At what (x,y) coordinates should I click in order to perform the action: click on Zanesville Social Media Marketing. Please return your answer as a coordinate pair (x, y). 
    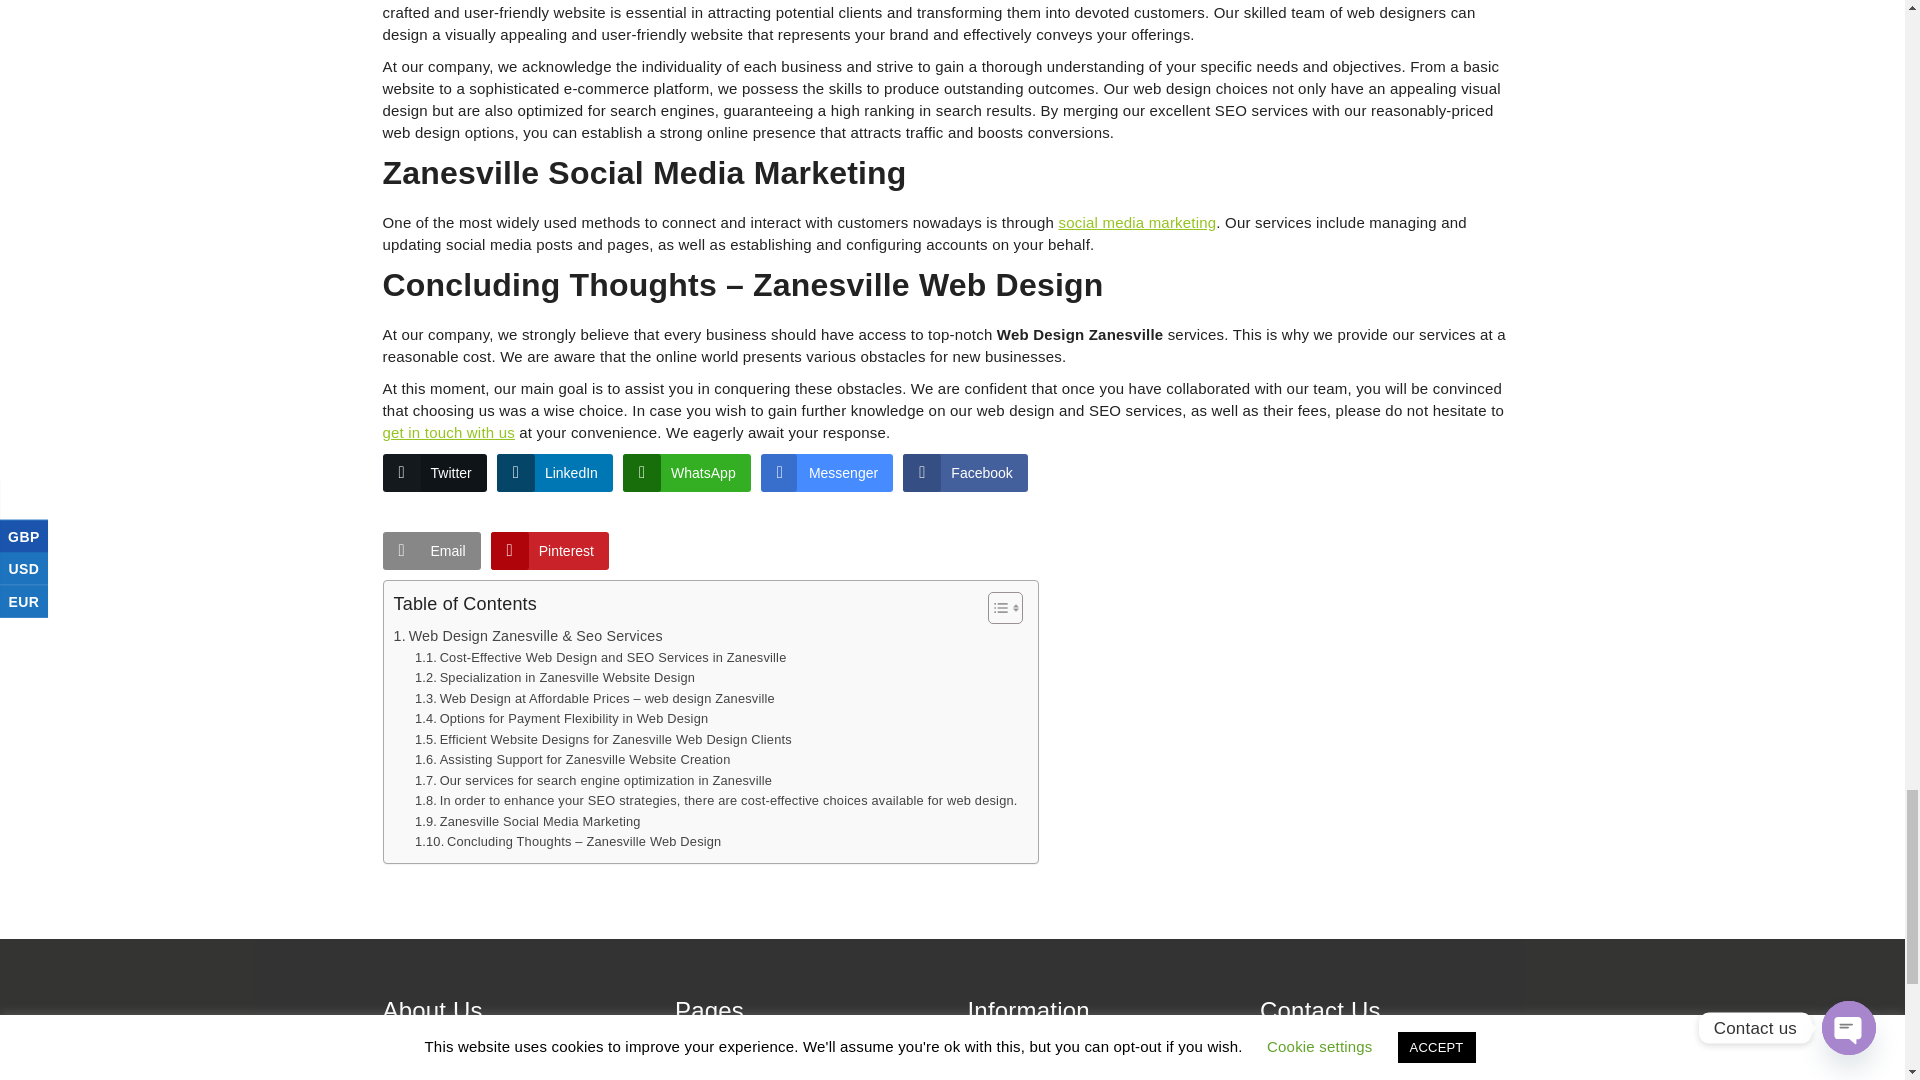
    Looking at the image, I should click on (528, 822).